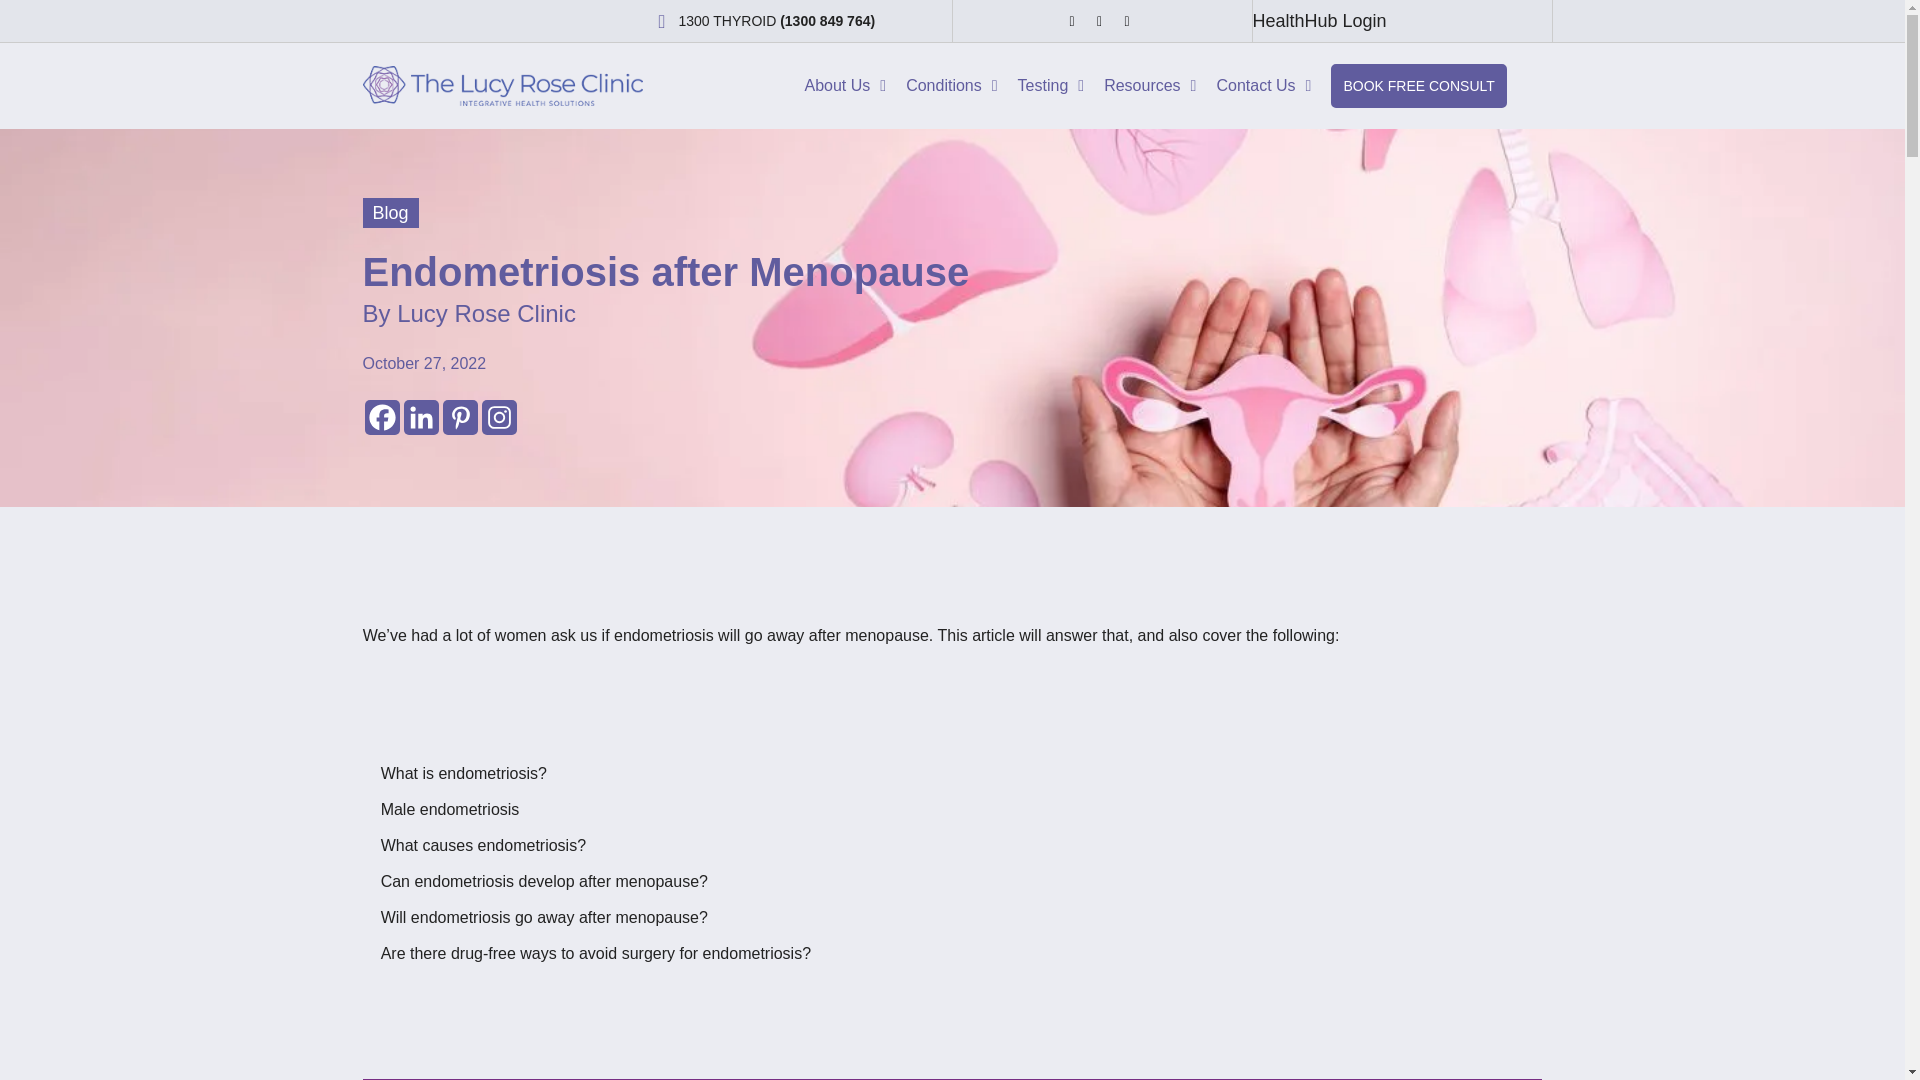 The width and height of the screenshot is (1920, 1080). What do you see at coordinates (421, 417) in the screenshot?
I see `Linkedin` at bounding box center [421, 417].